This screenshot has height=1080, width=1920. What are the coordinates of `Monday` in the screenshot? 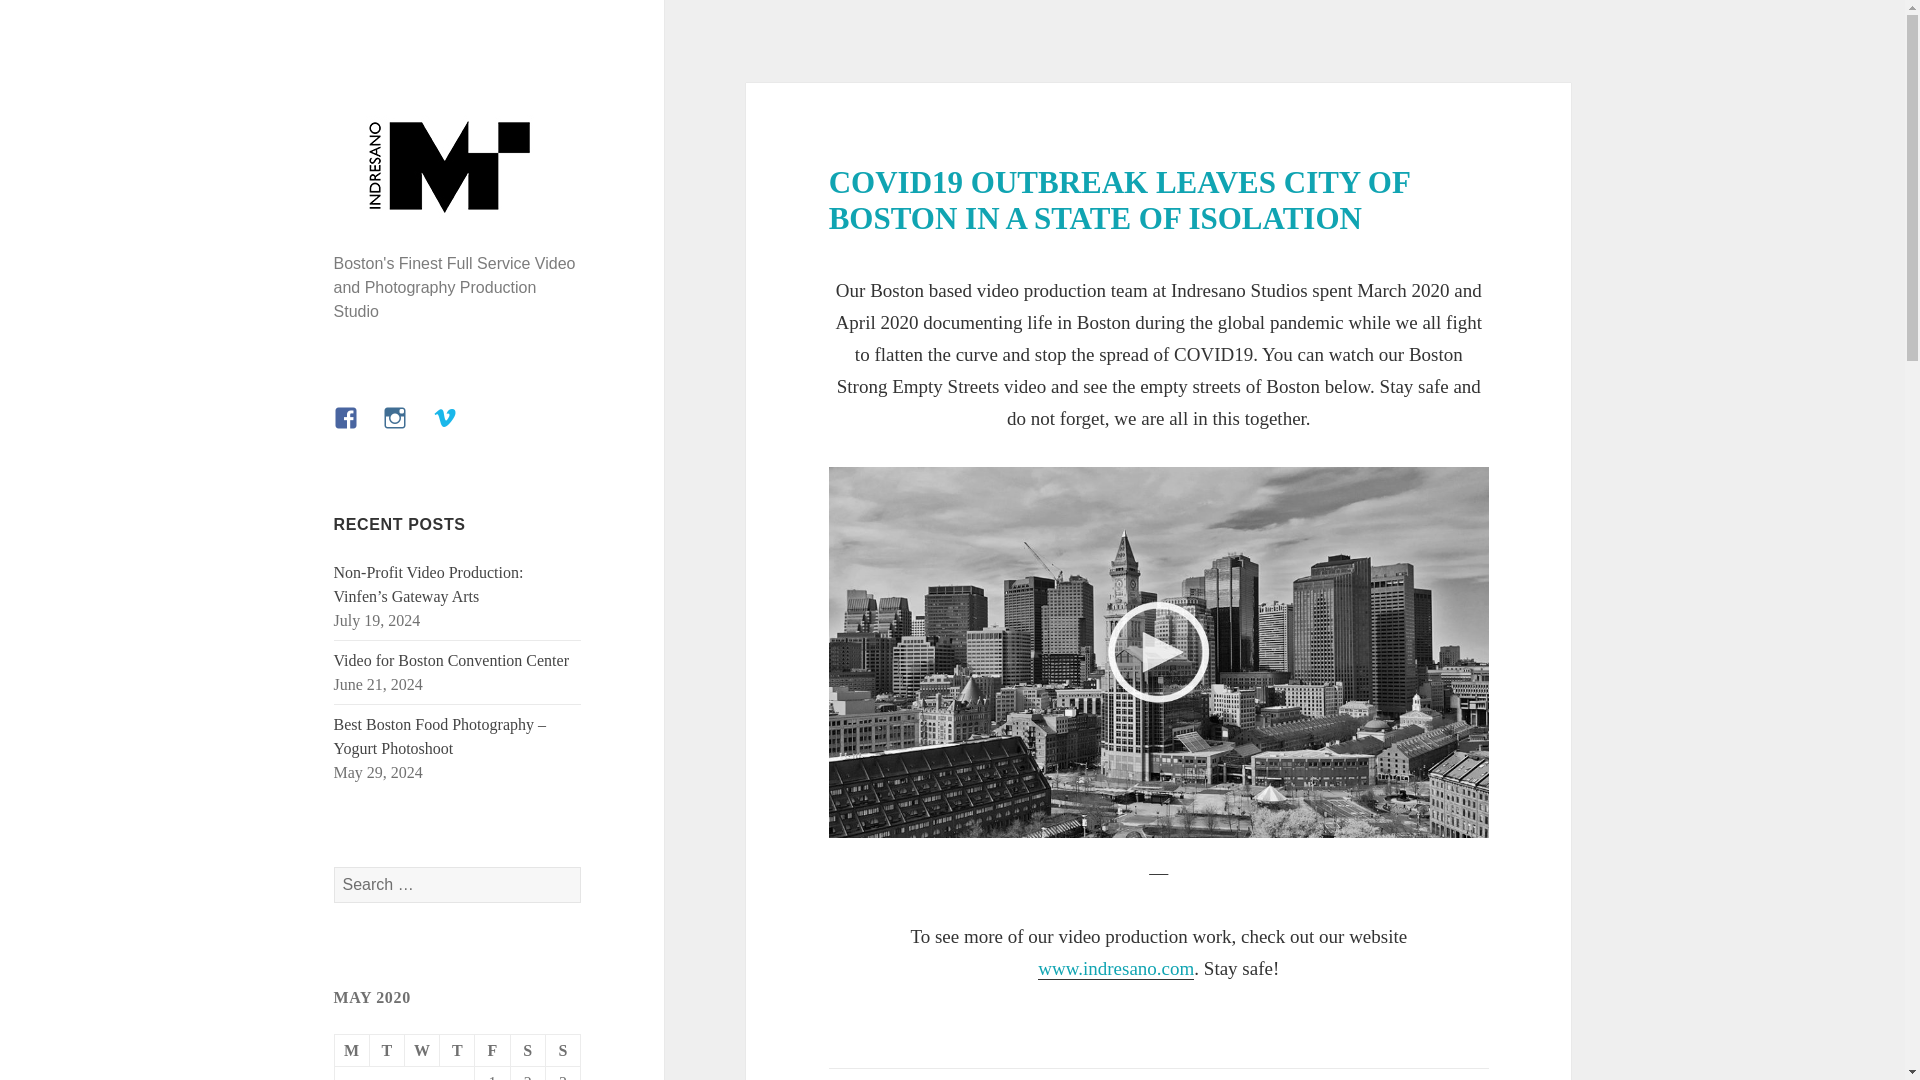 It's located at (352, 1050).